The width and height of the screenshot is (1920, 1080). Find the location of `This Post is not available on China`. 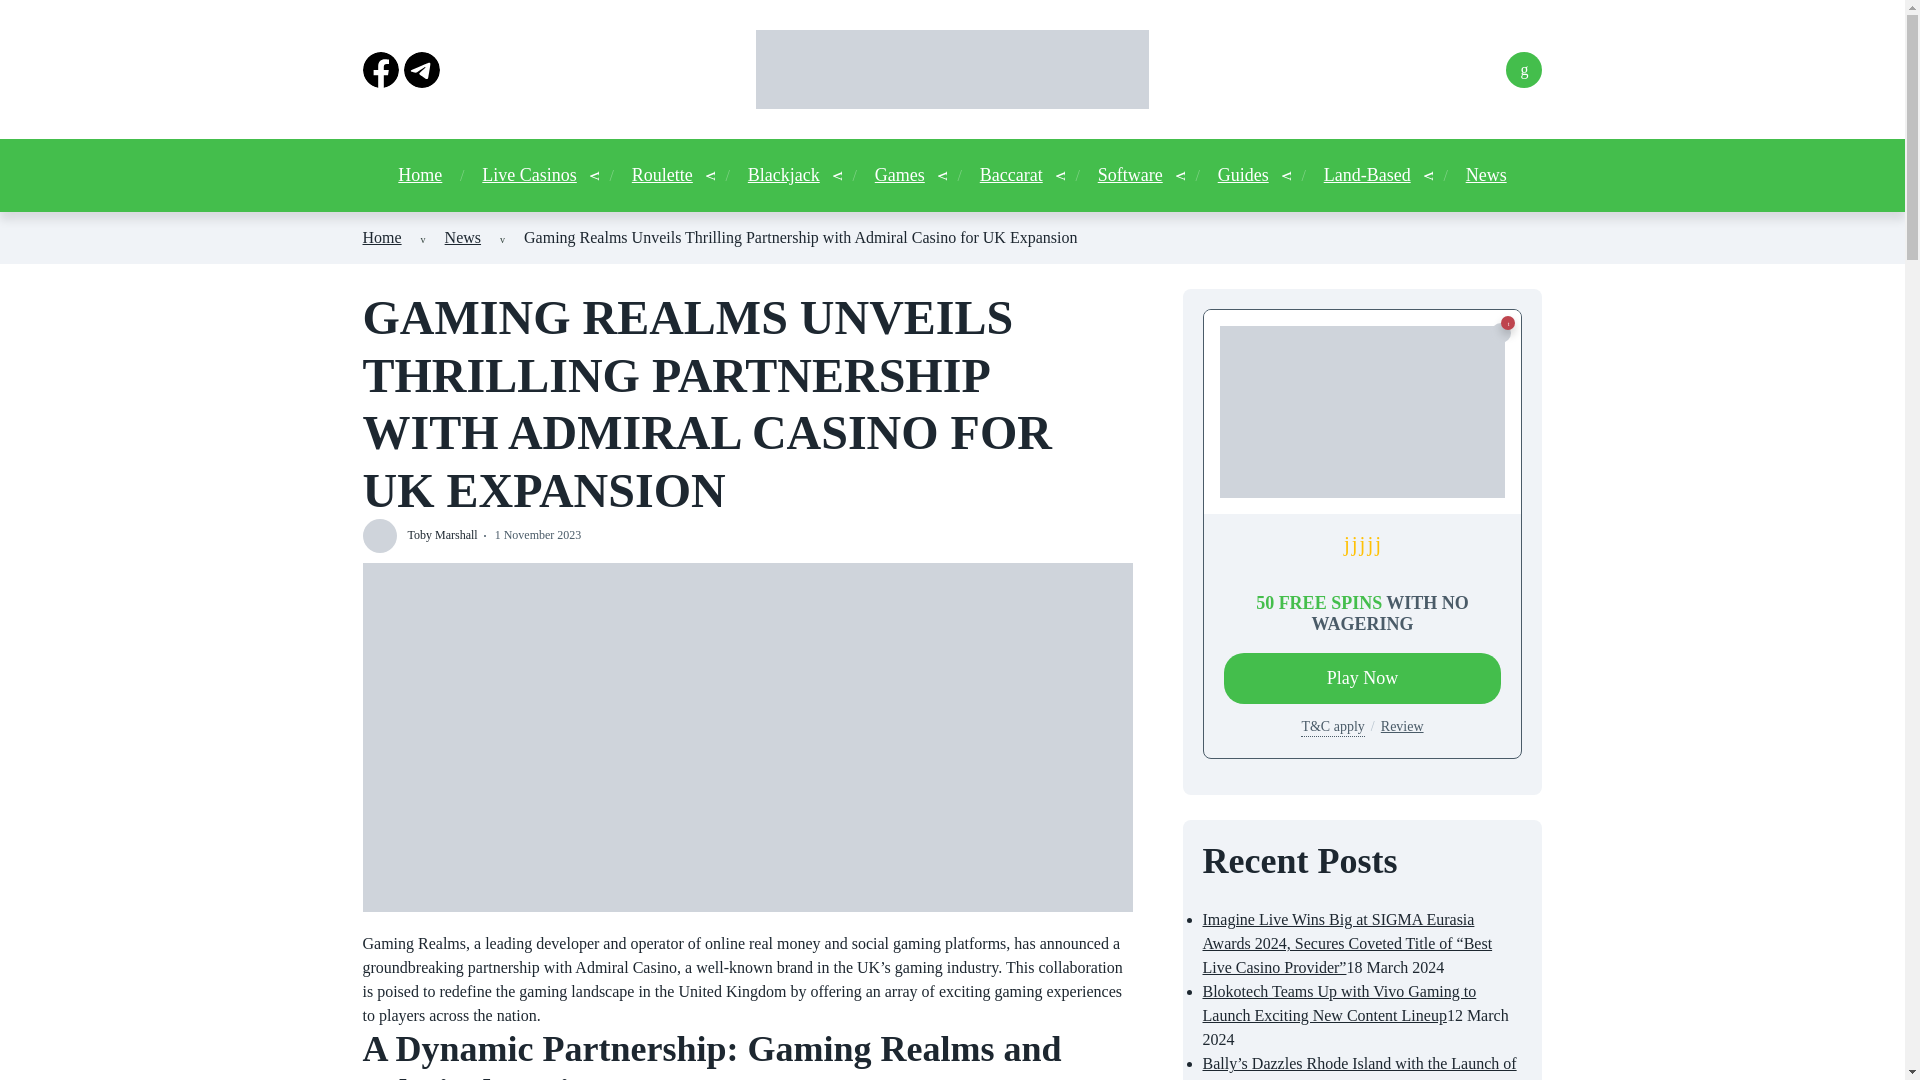

This Post is not available on China is located at coordinates (1501, 332).